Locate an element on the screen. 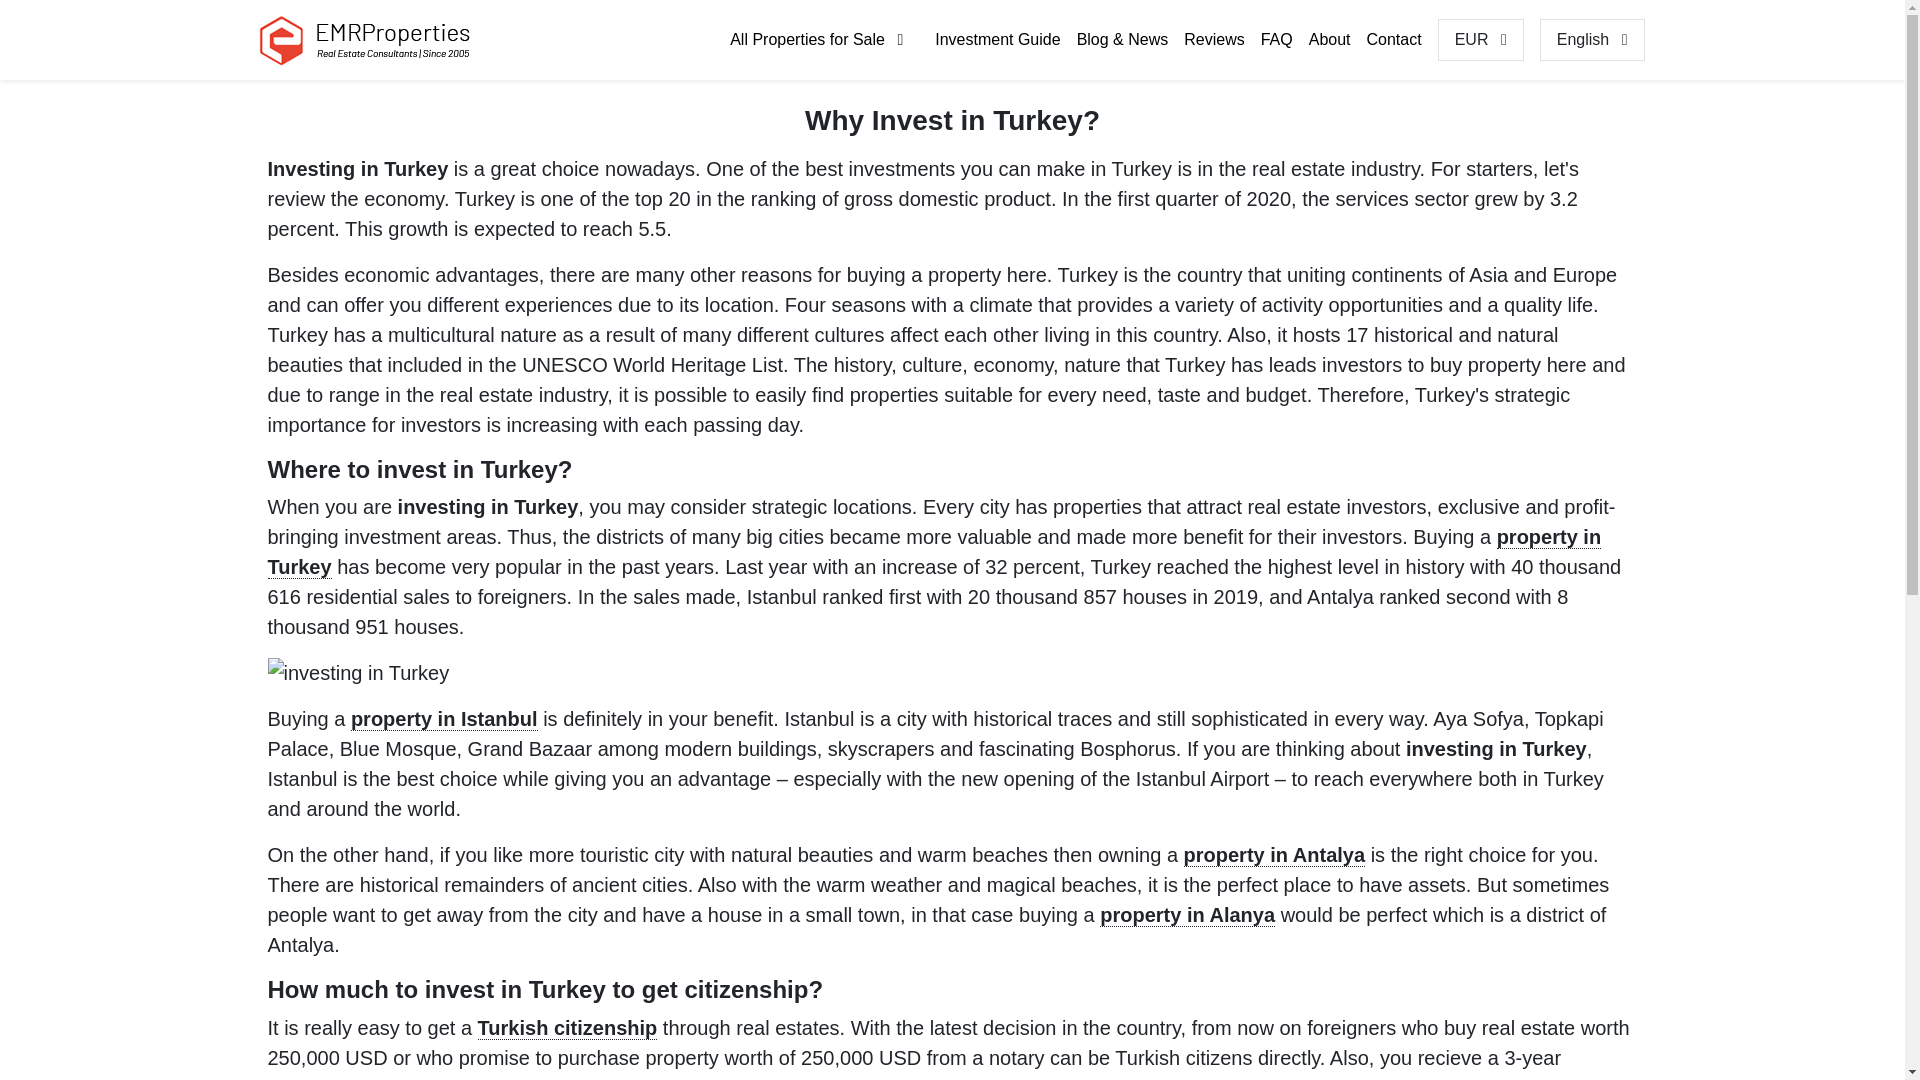  FAQ is located at coordinates (1276, 39).